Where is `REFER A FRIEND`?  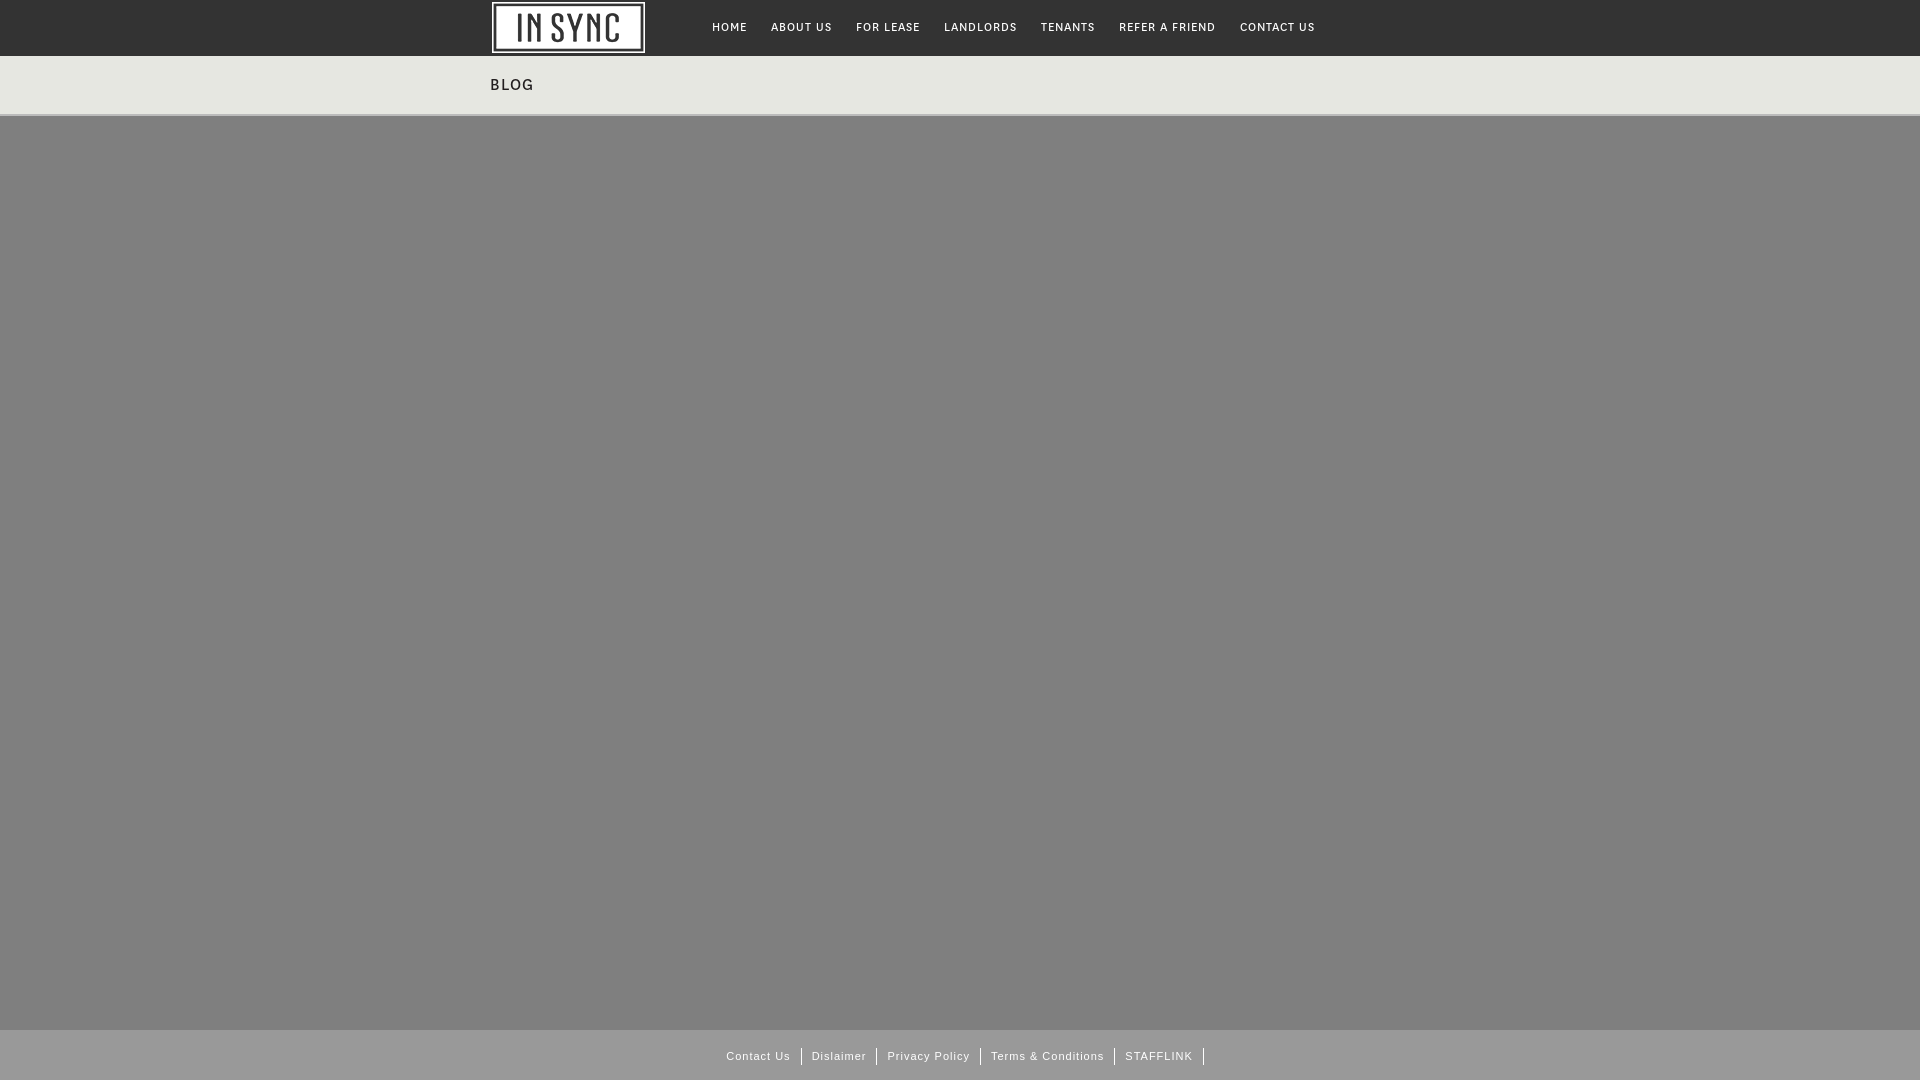
REFER A FRIEND is located at coordinates (1168, 28).